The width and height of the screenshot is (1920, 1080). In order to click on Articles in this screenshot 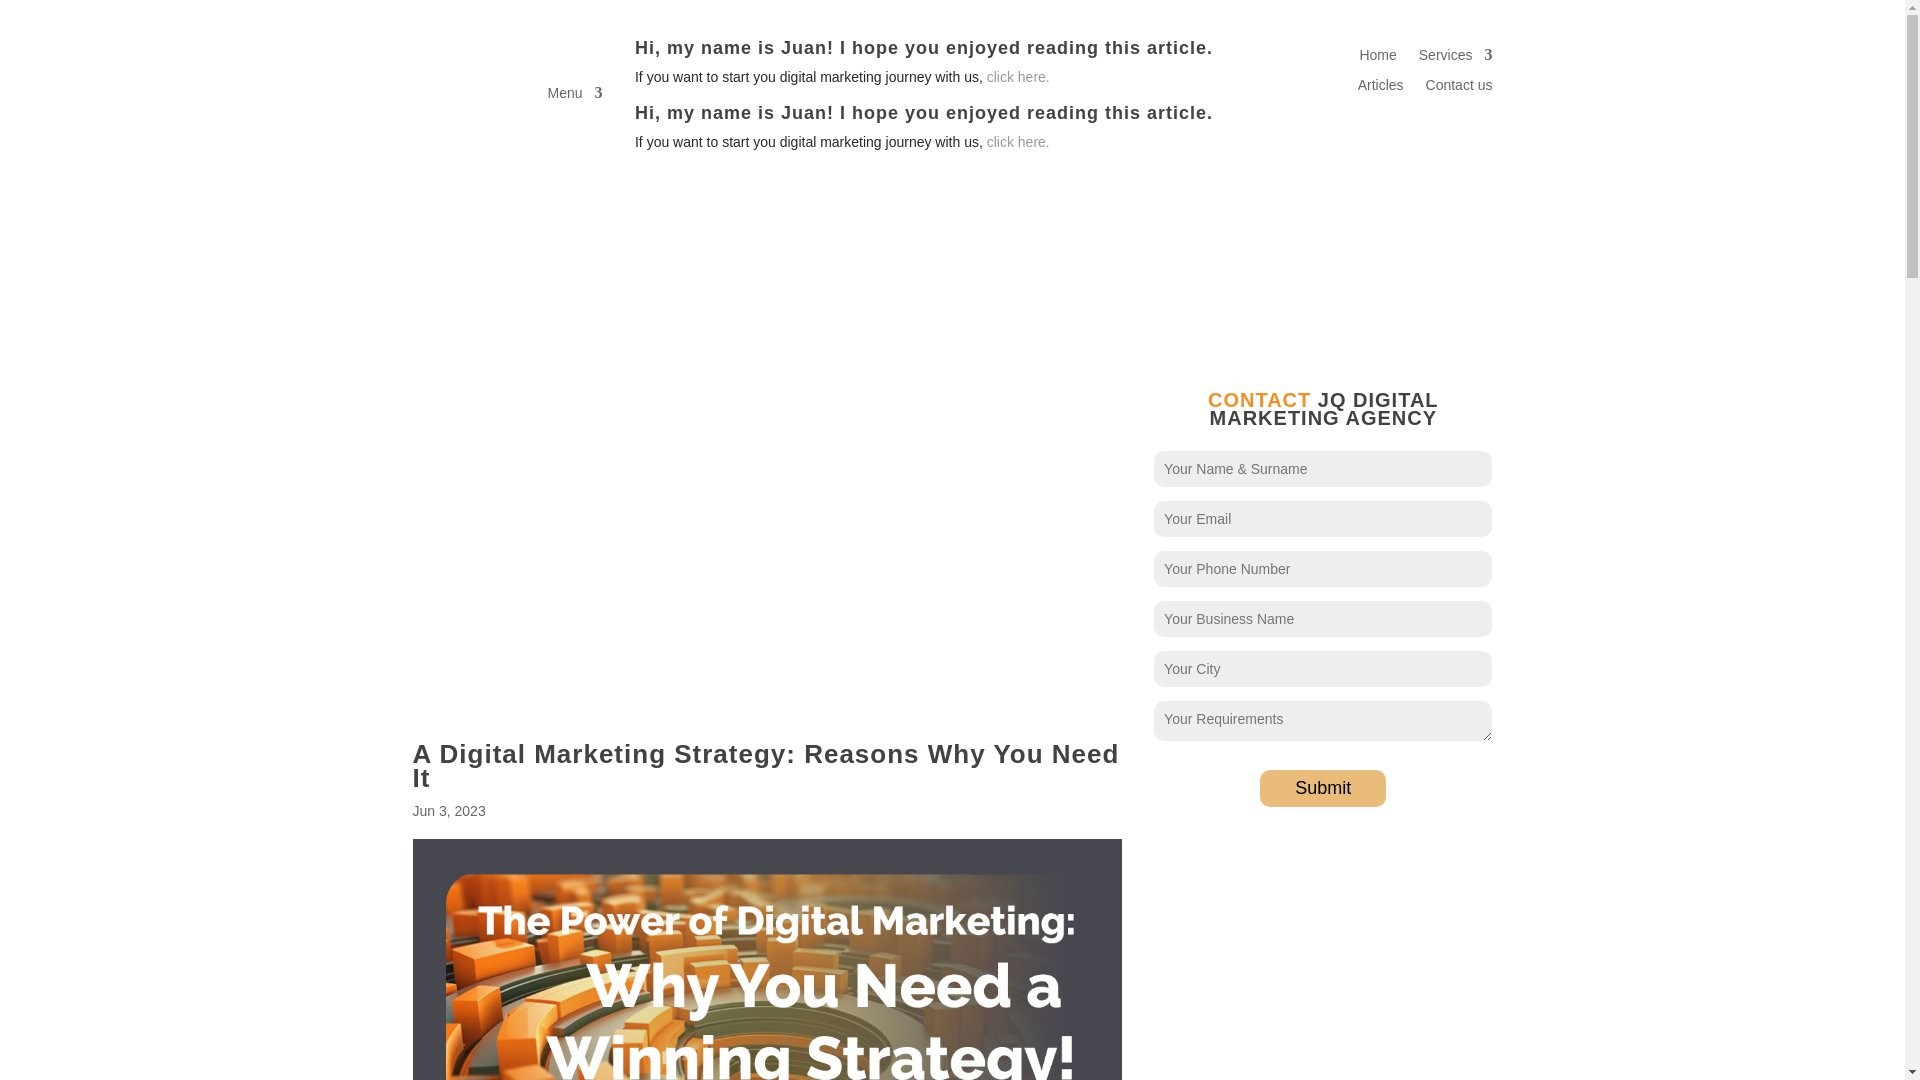, I will do `click(1380, 88)`.